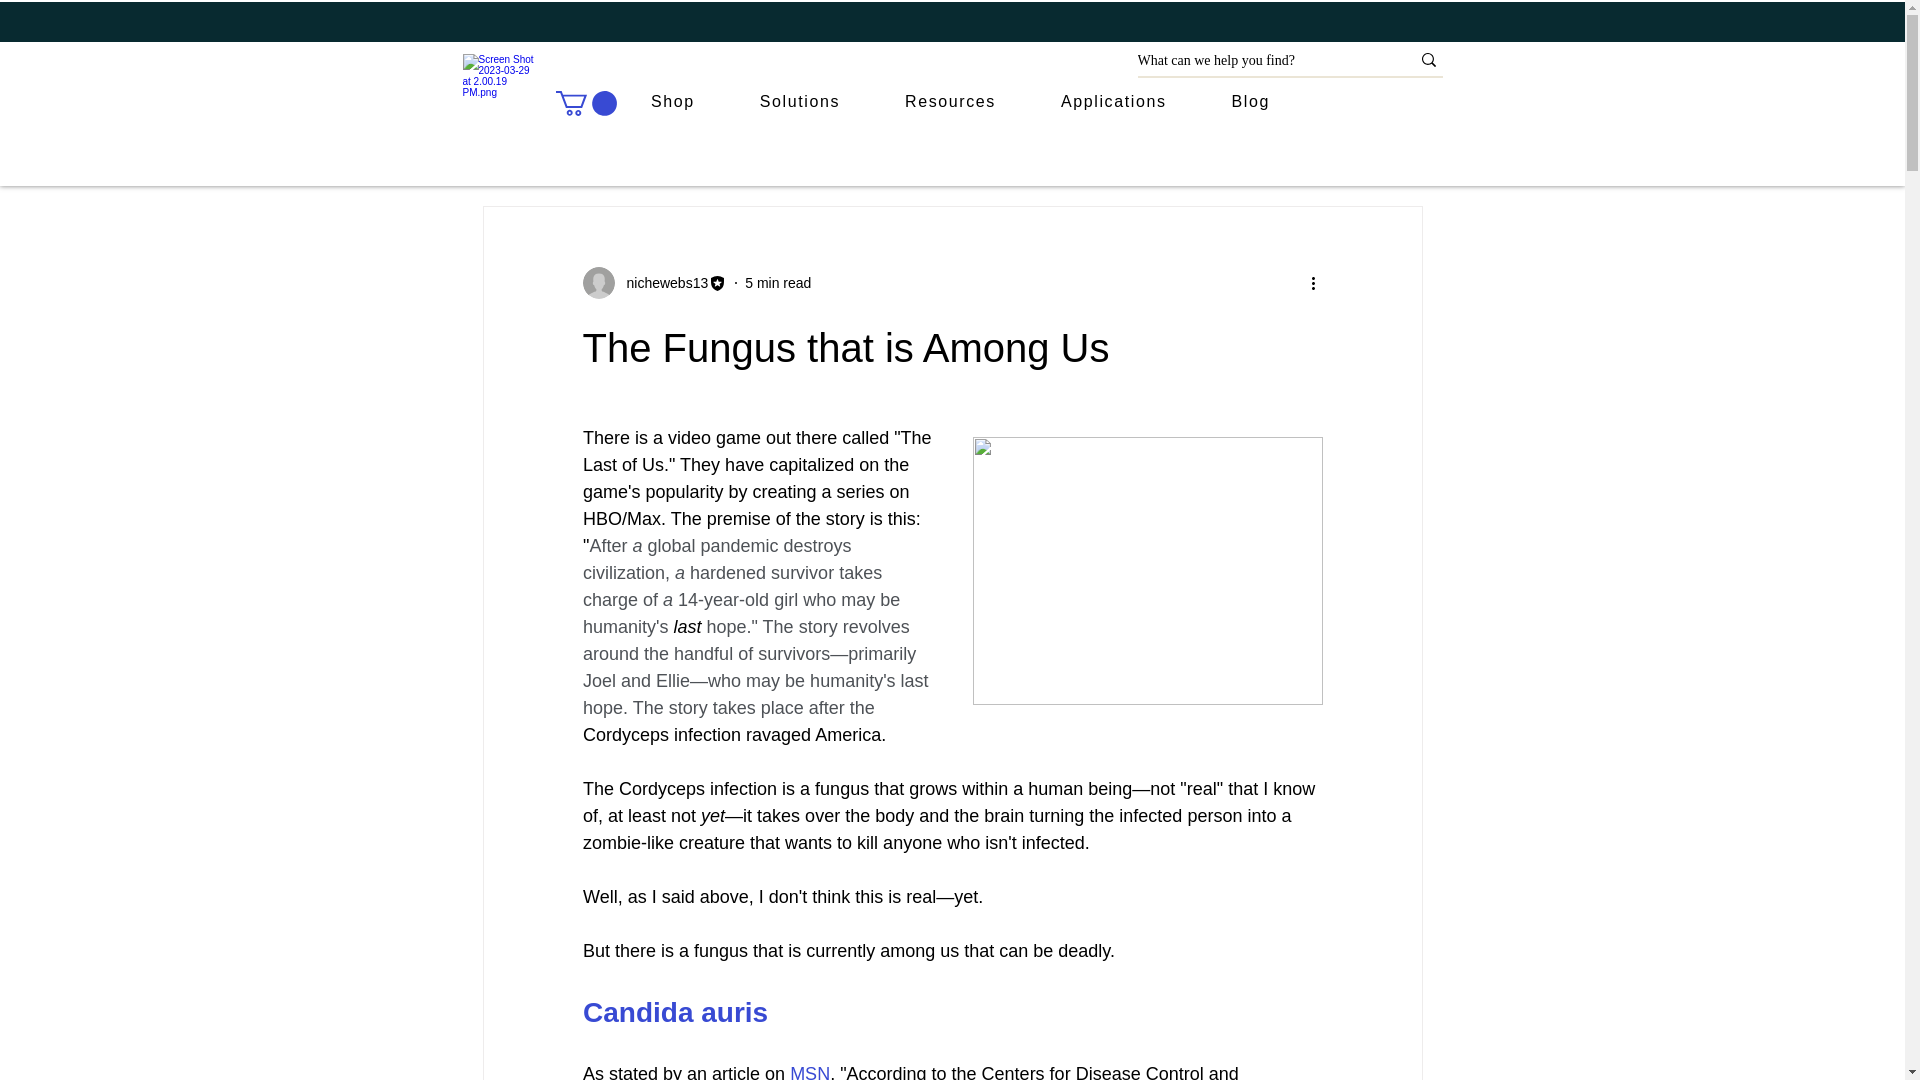  I want to click on nichewebs13, so click(661, 282).